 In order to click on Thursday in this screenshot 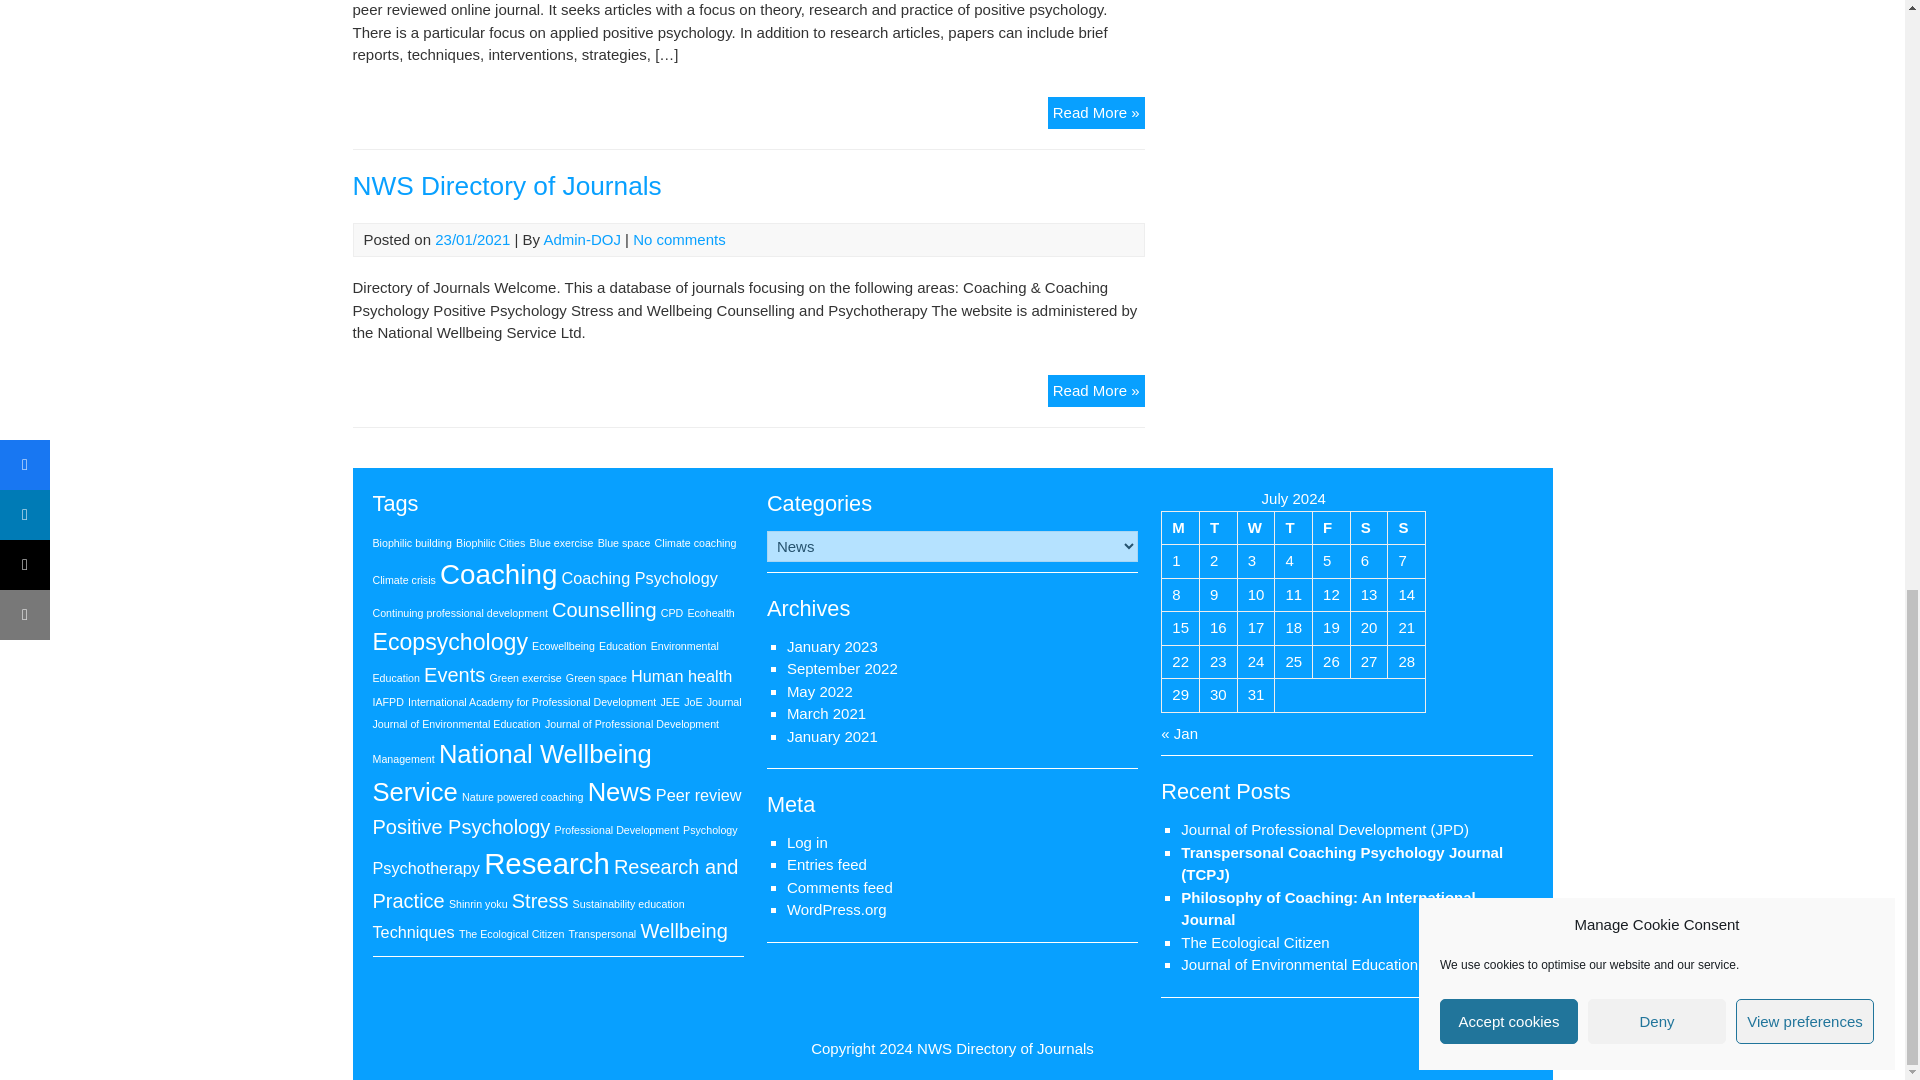, I will do `click(1294, 528)`.